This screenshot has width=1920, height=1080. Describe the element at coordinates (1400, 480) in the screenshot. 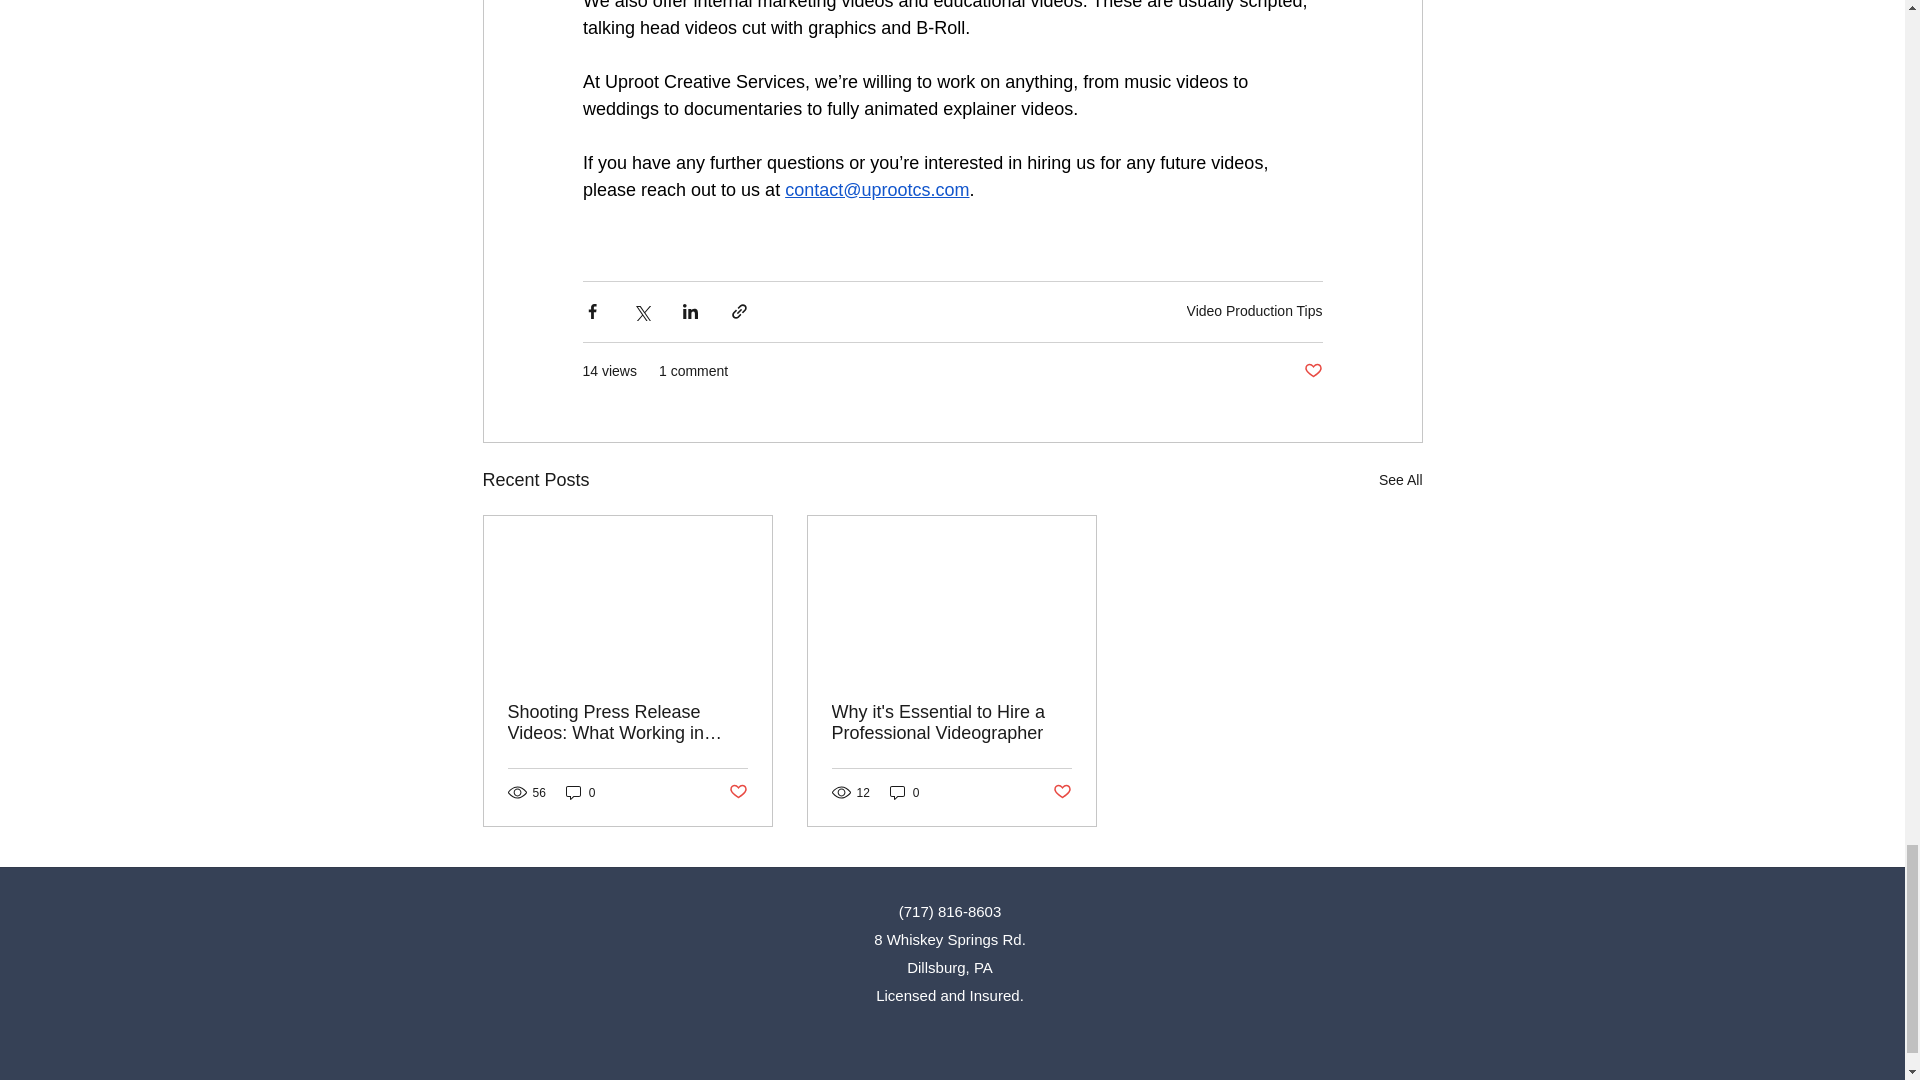

I see `See All` at that location.